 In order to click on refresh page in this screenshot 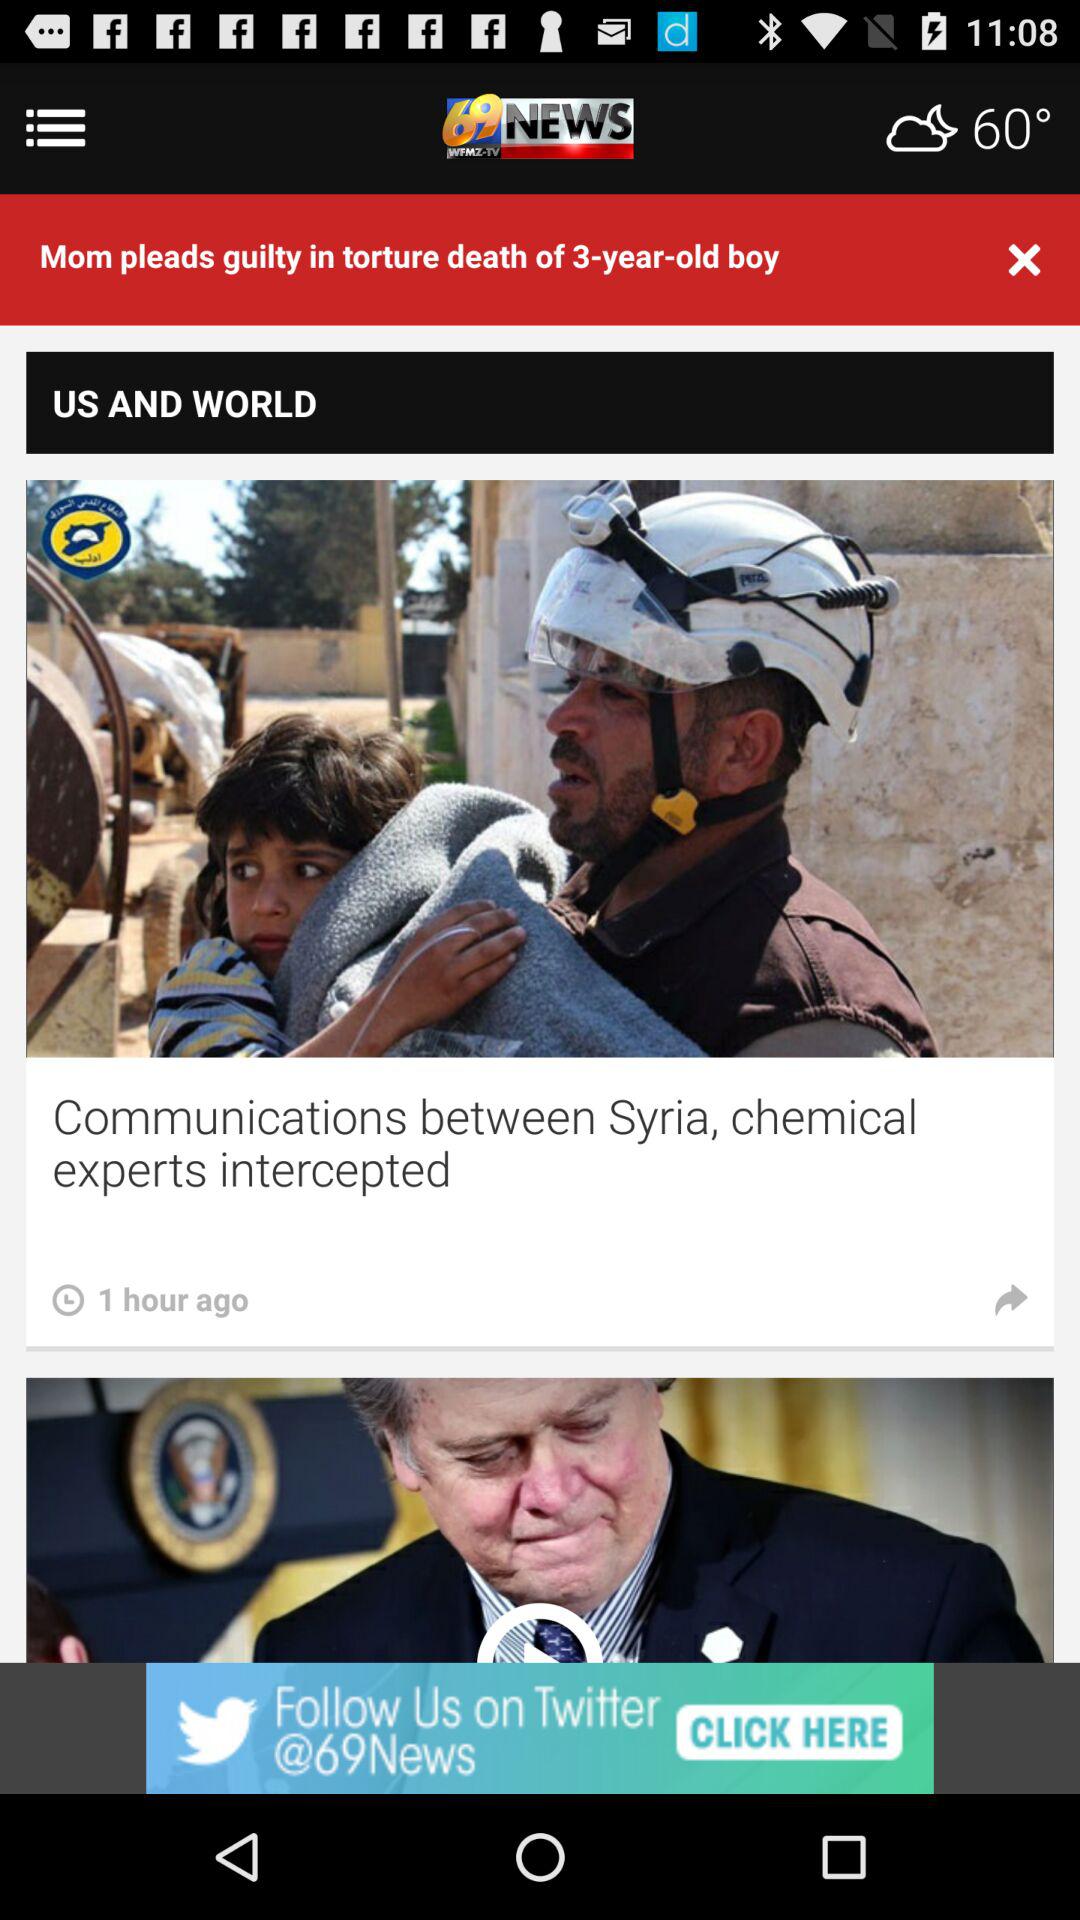, I will do `click(540, 128)`.